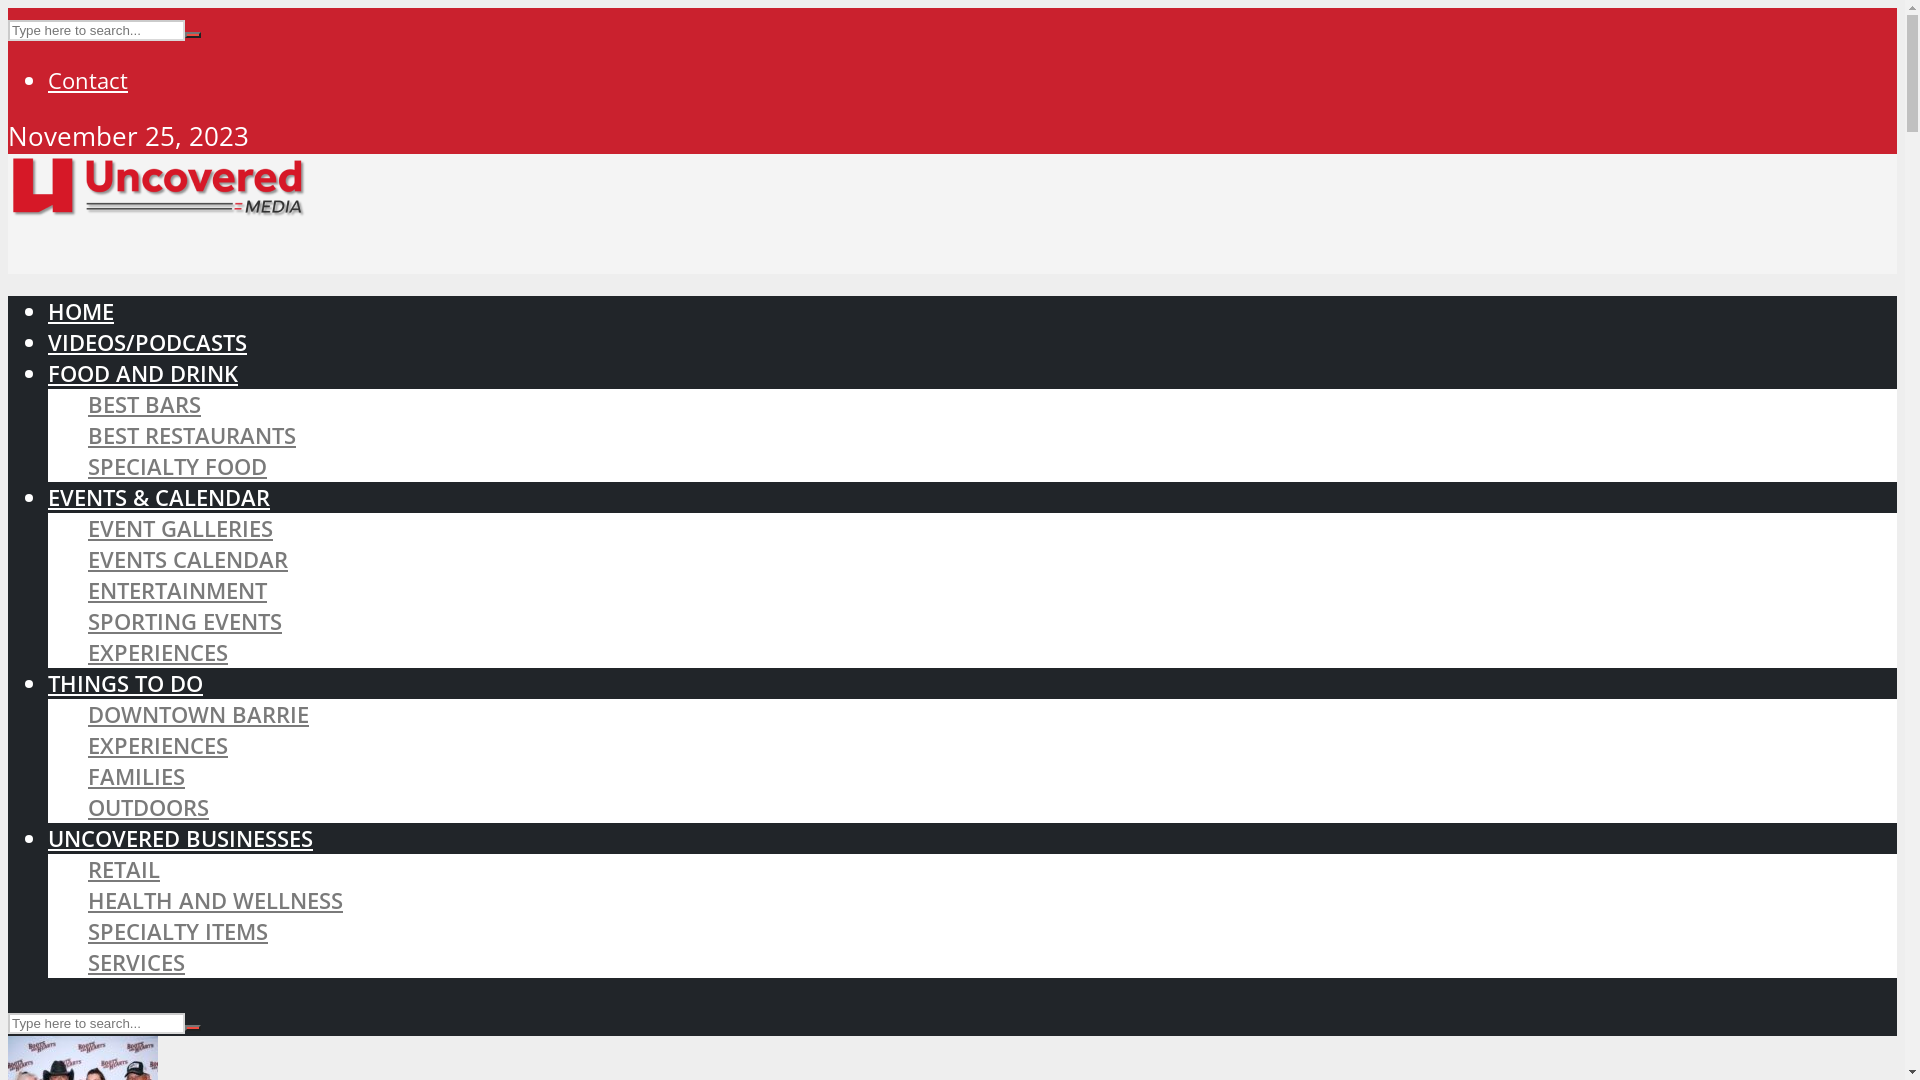  What do you see at coordinates (158, 746) in the screenshot?
I see `EXPERIENCES` at bounding box center [158, 746].